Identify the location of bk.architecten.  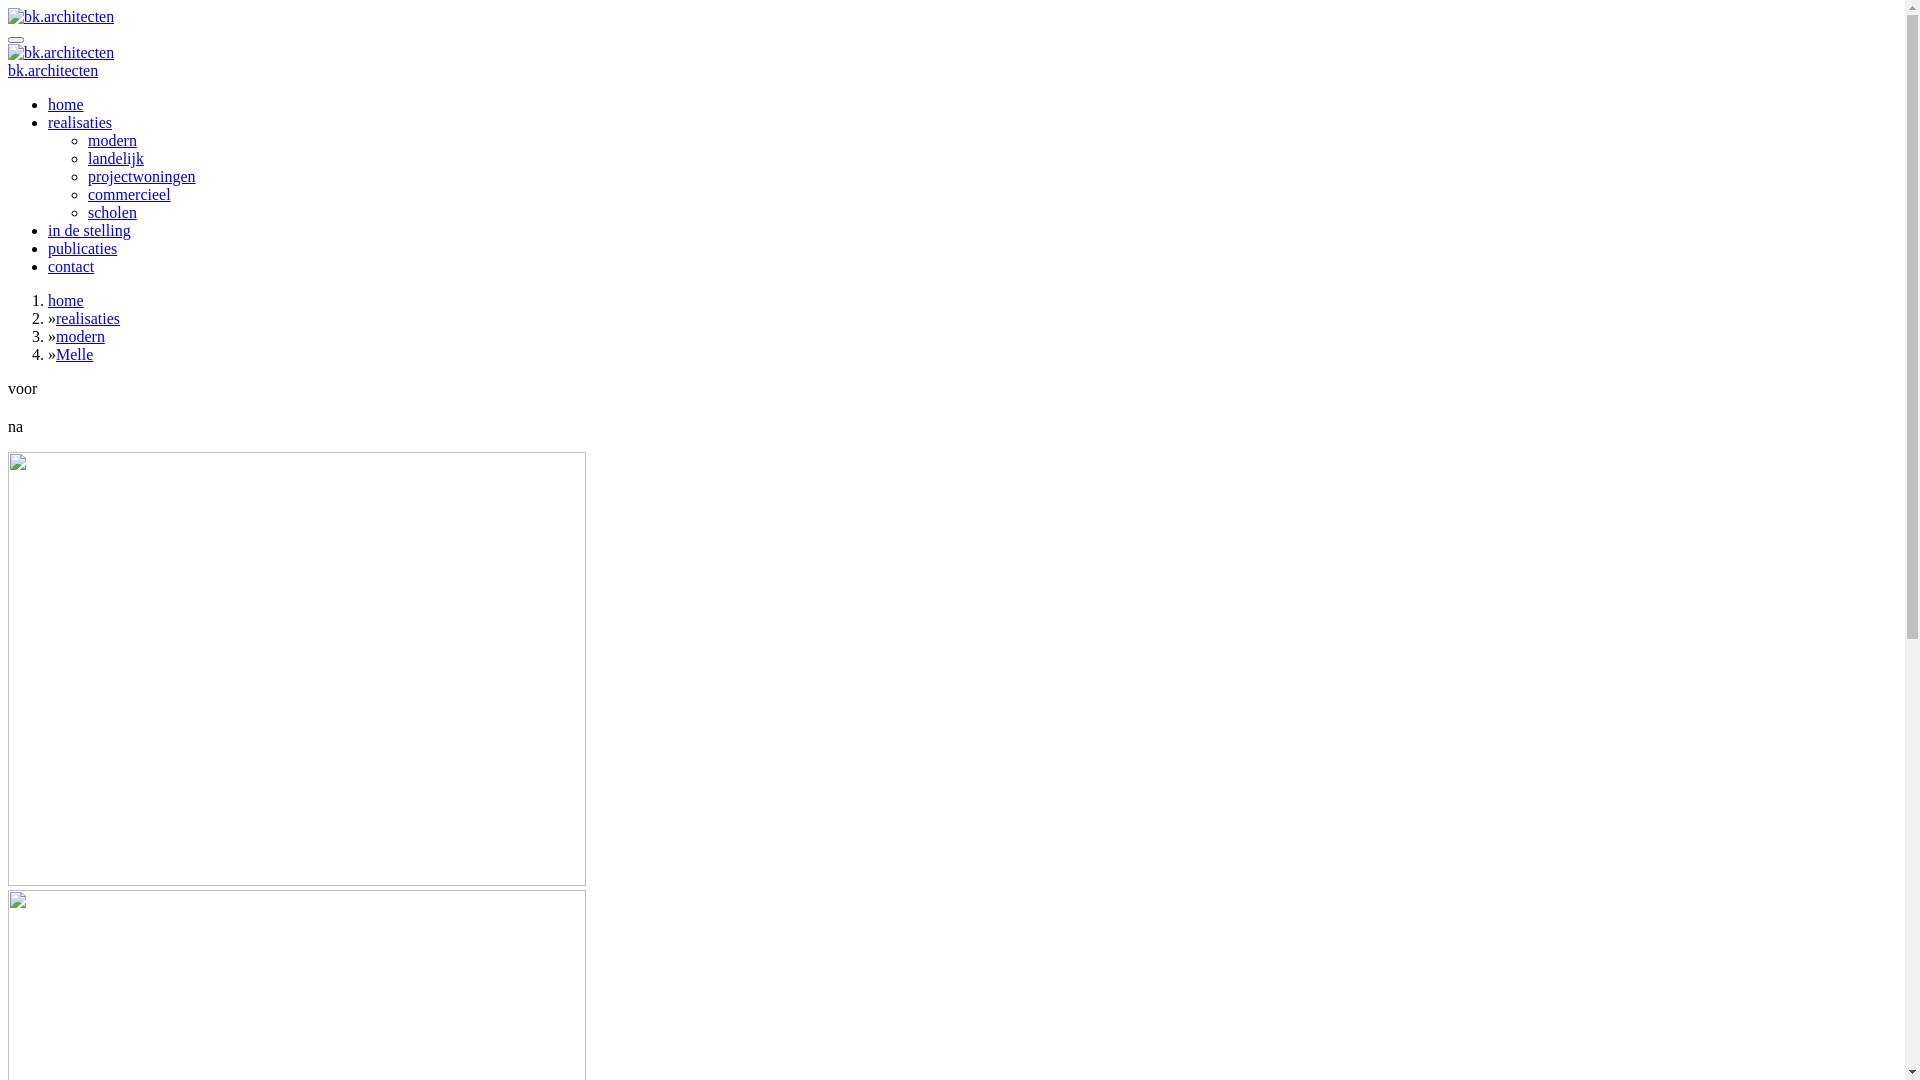
(53, 70).